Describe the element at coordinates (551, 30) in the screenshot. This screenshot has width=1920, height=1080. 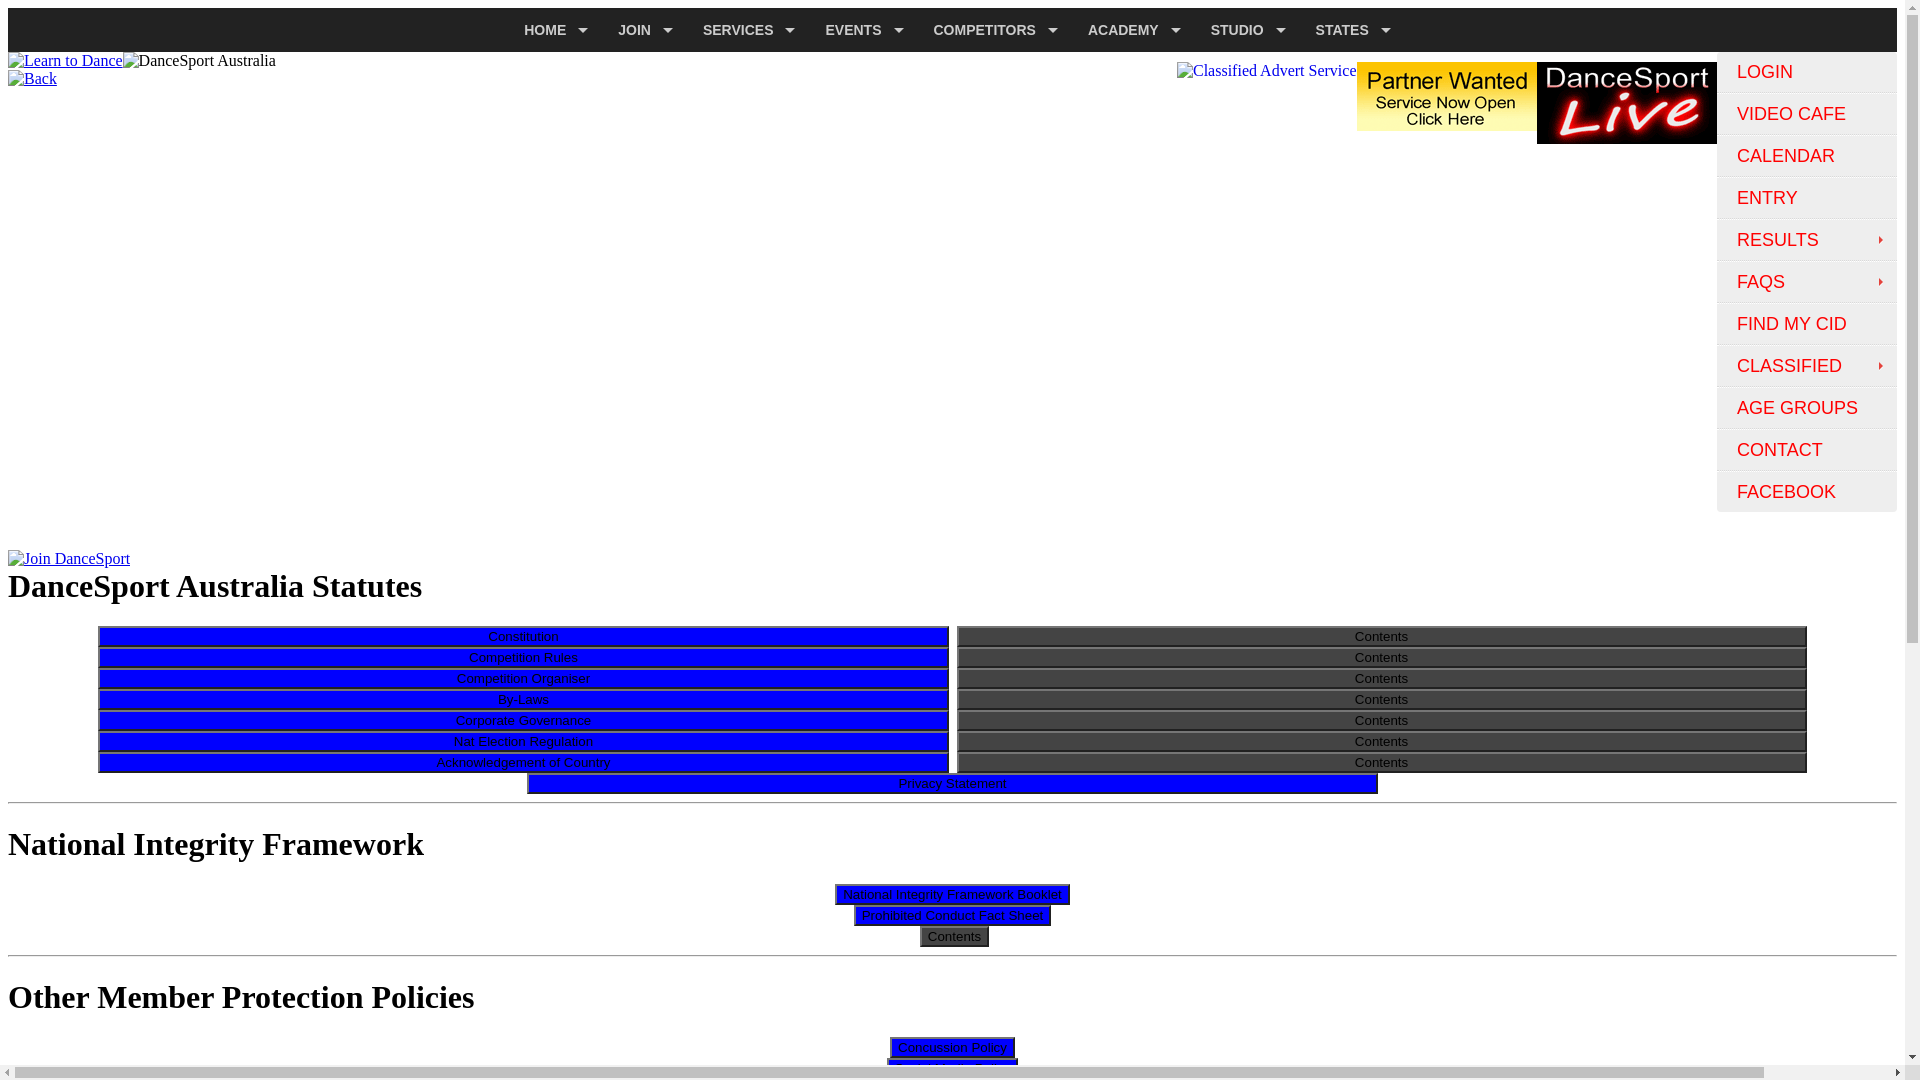
I see `HOME` at that location.